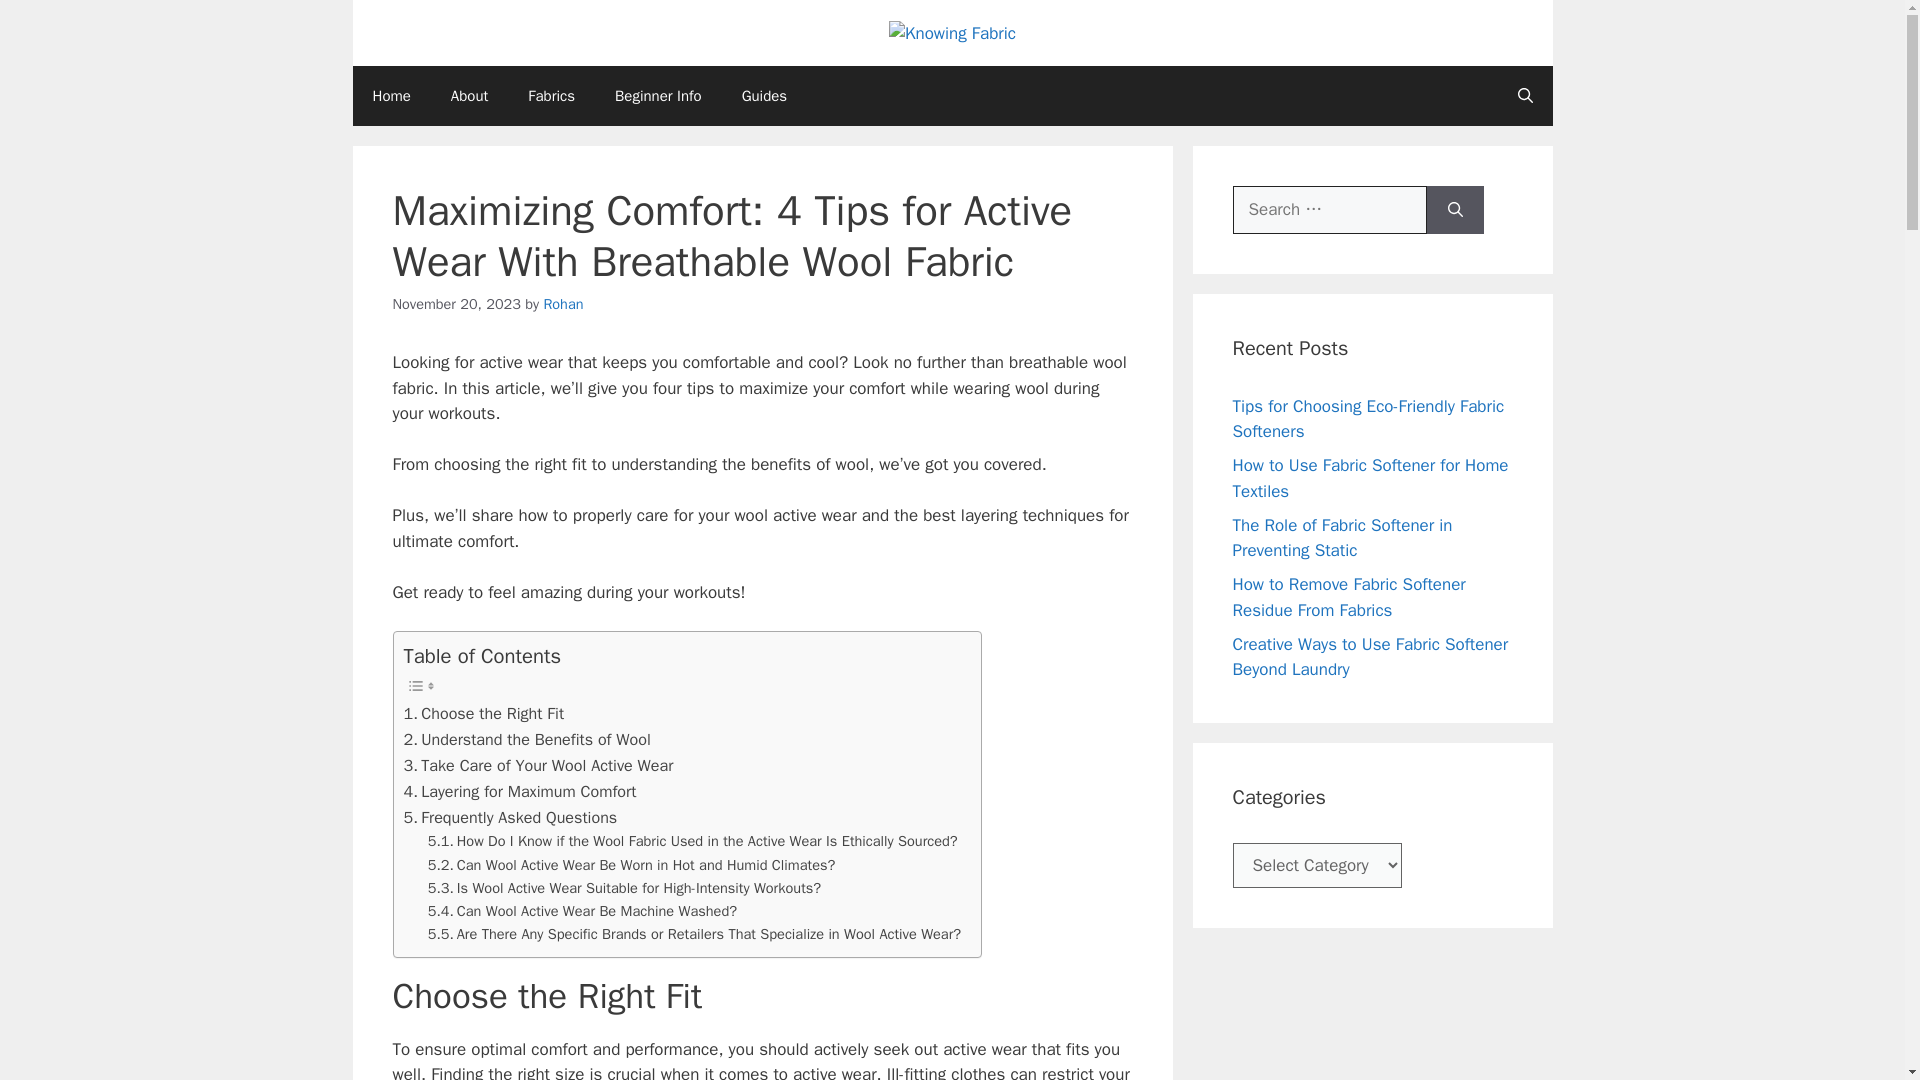  I want to click on Can Wool Active Wear Be Machine Washed?, so click(582, 911).